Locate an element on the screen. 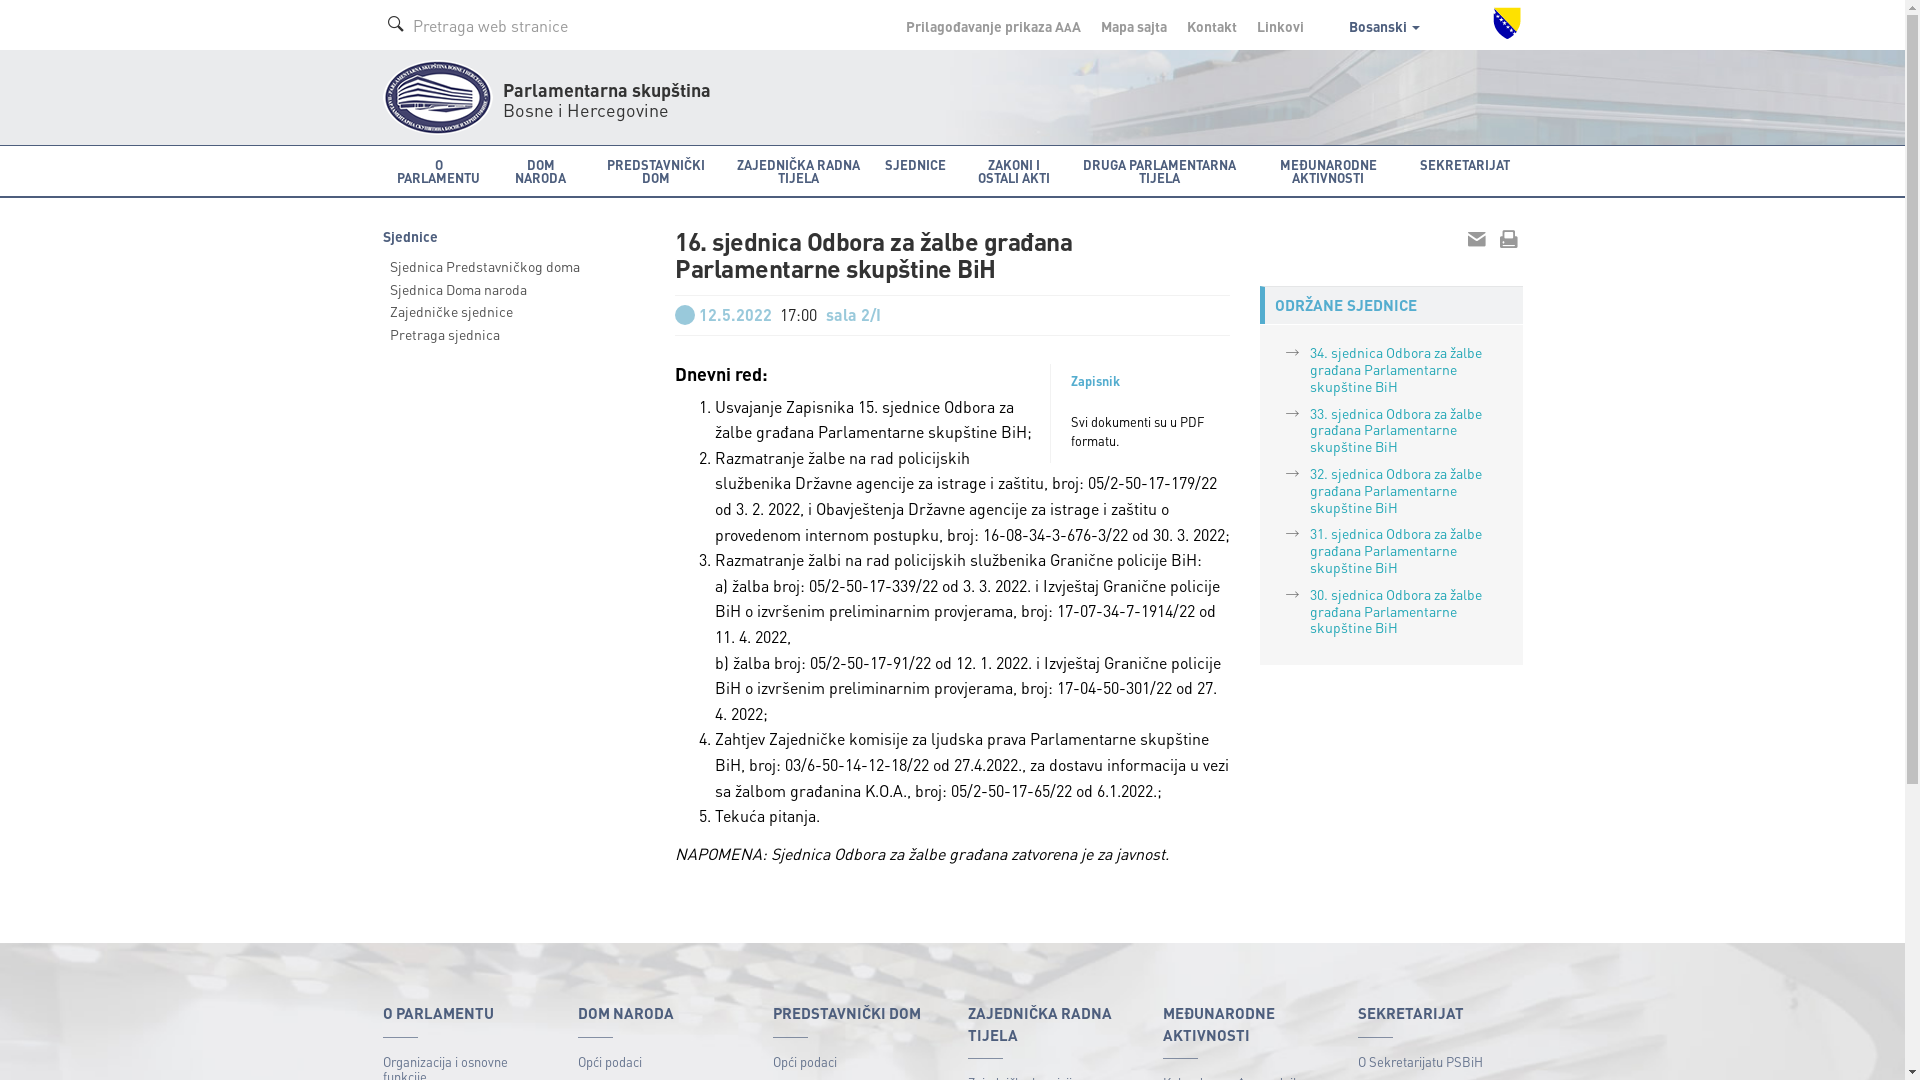  Bosanski is located at coordinates (1384, 26).